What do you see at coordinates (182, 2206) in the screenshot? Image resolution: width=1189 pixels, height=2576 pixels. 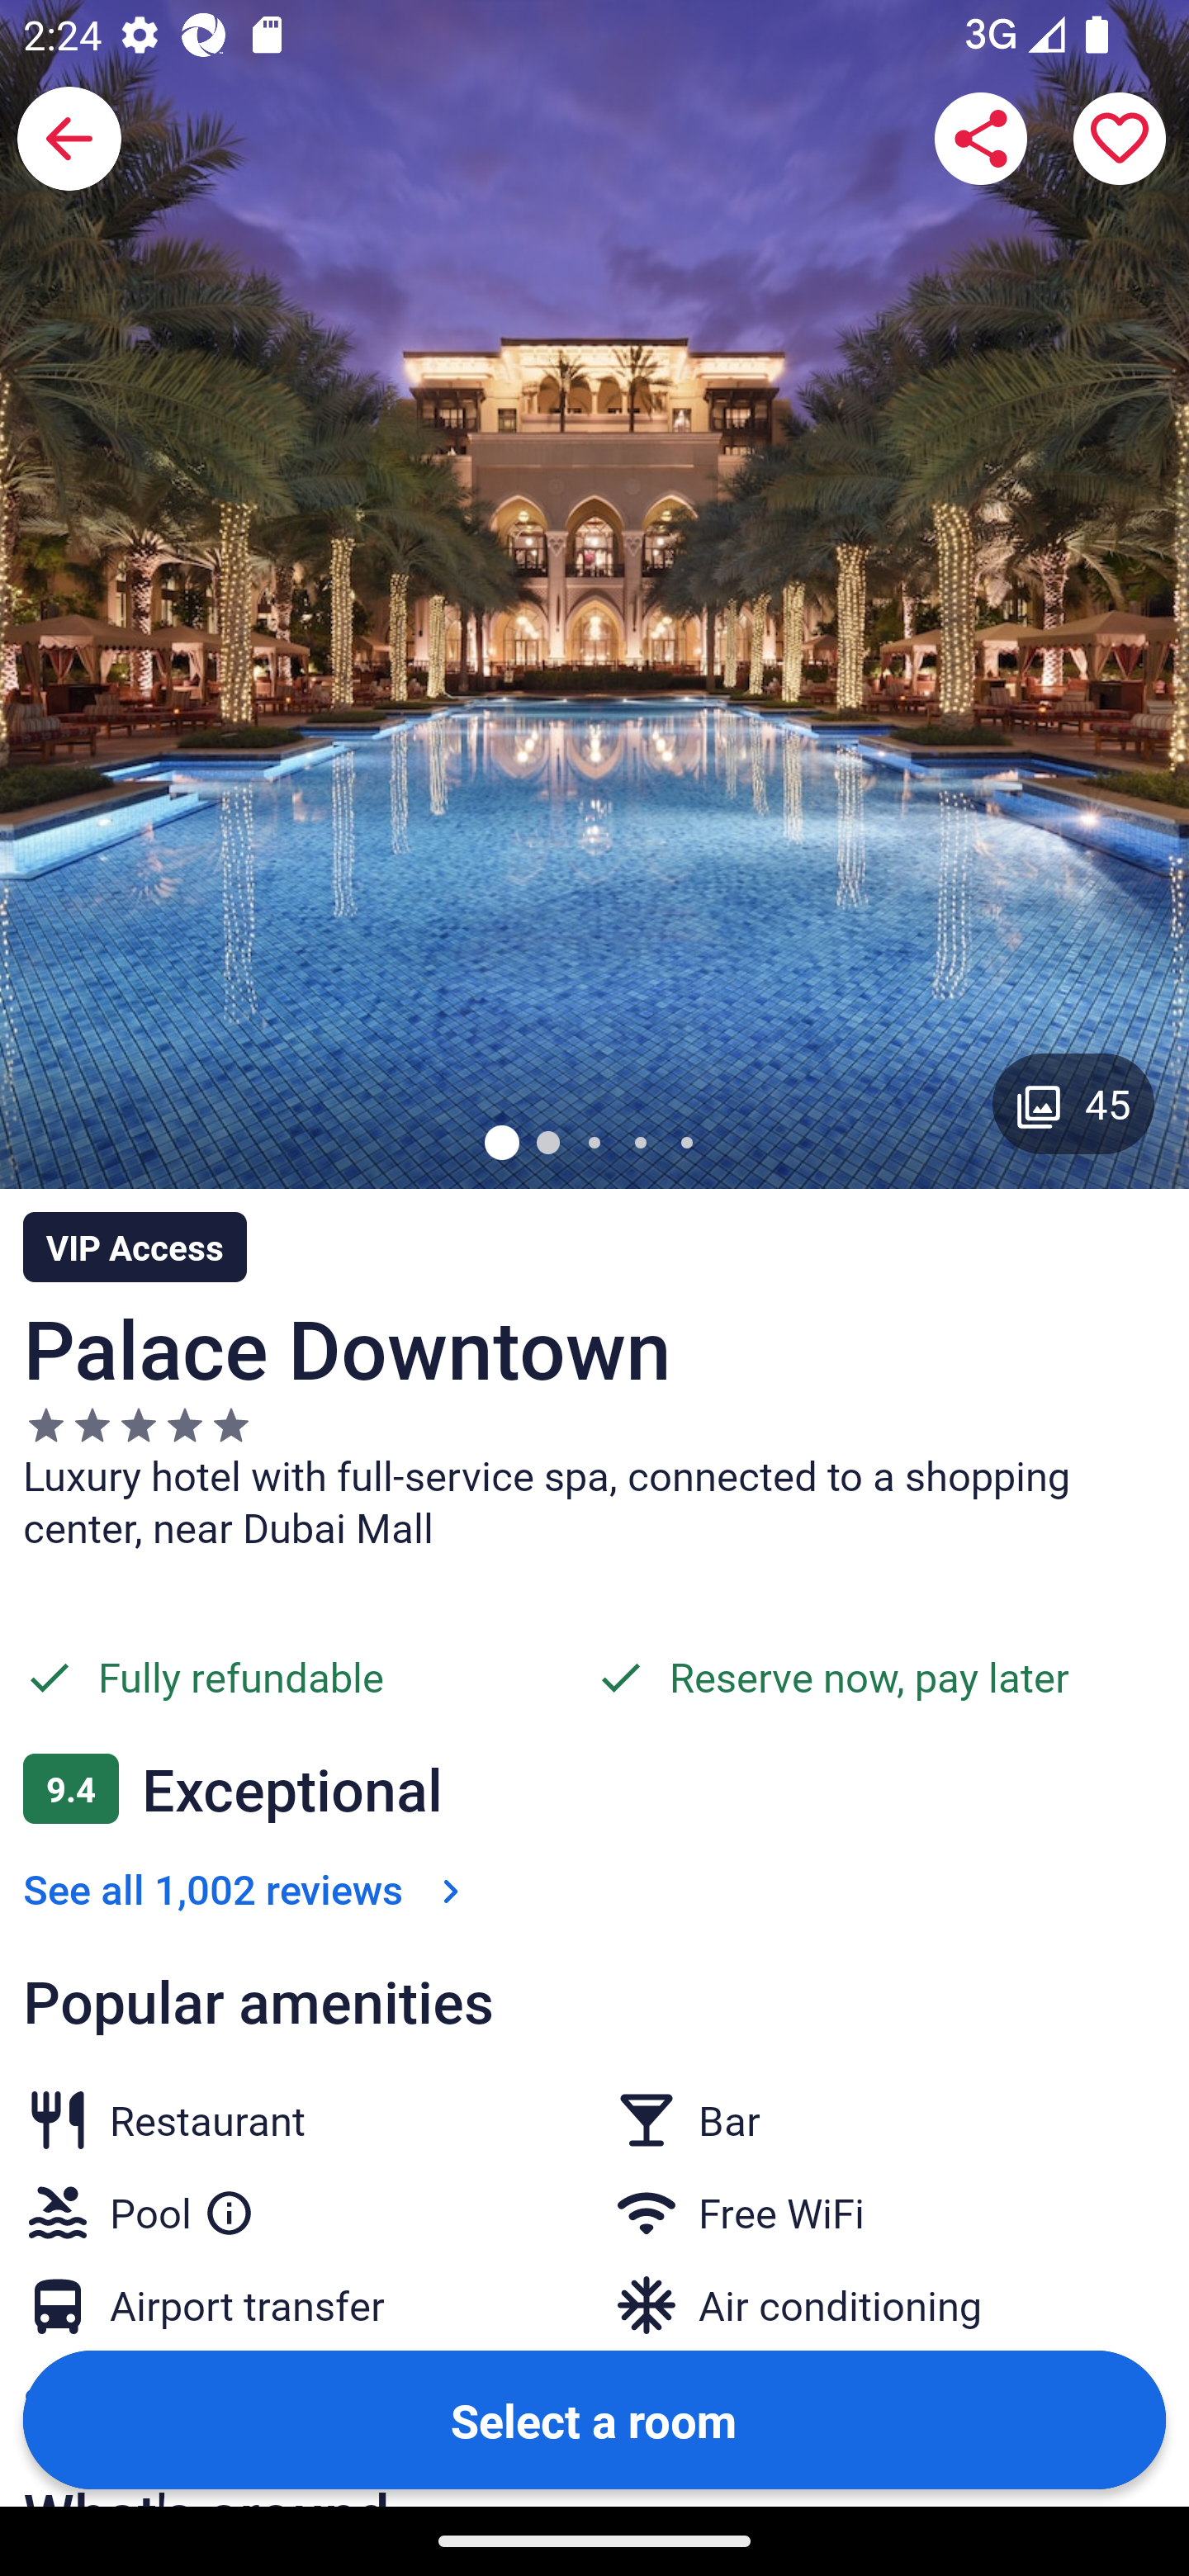 I see `Pool` at bounding box center [182, 2206].